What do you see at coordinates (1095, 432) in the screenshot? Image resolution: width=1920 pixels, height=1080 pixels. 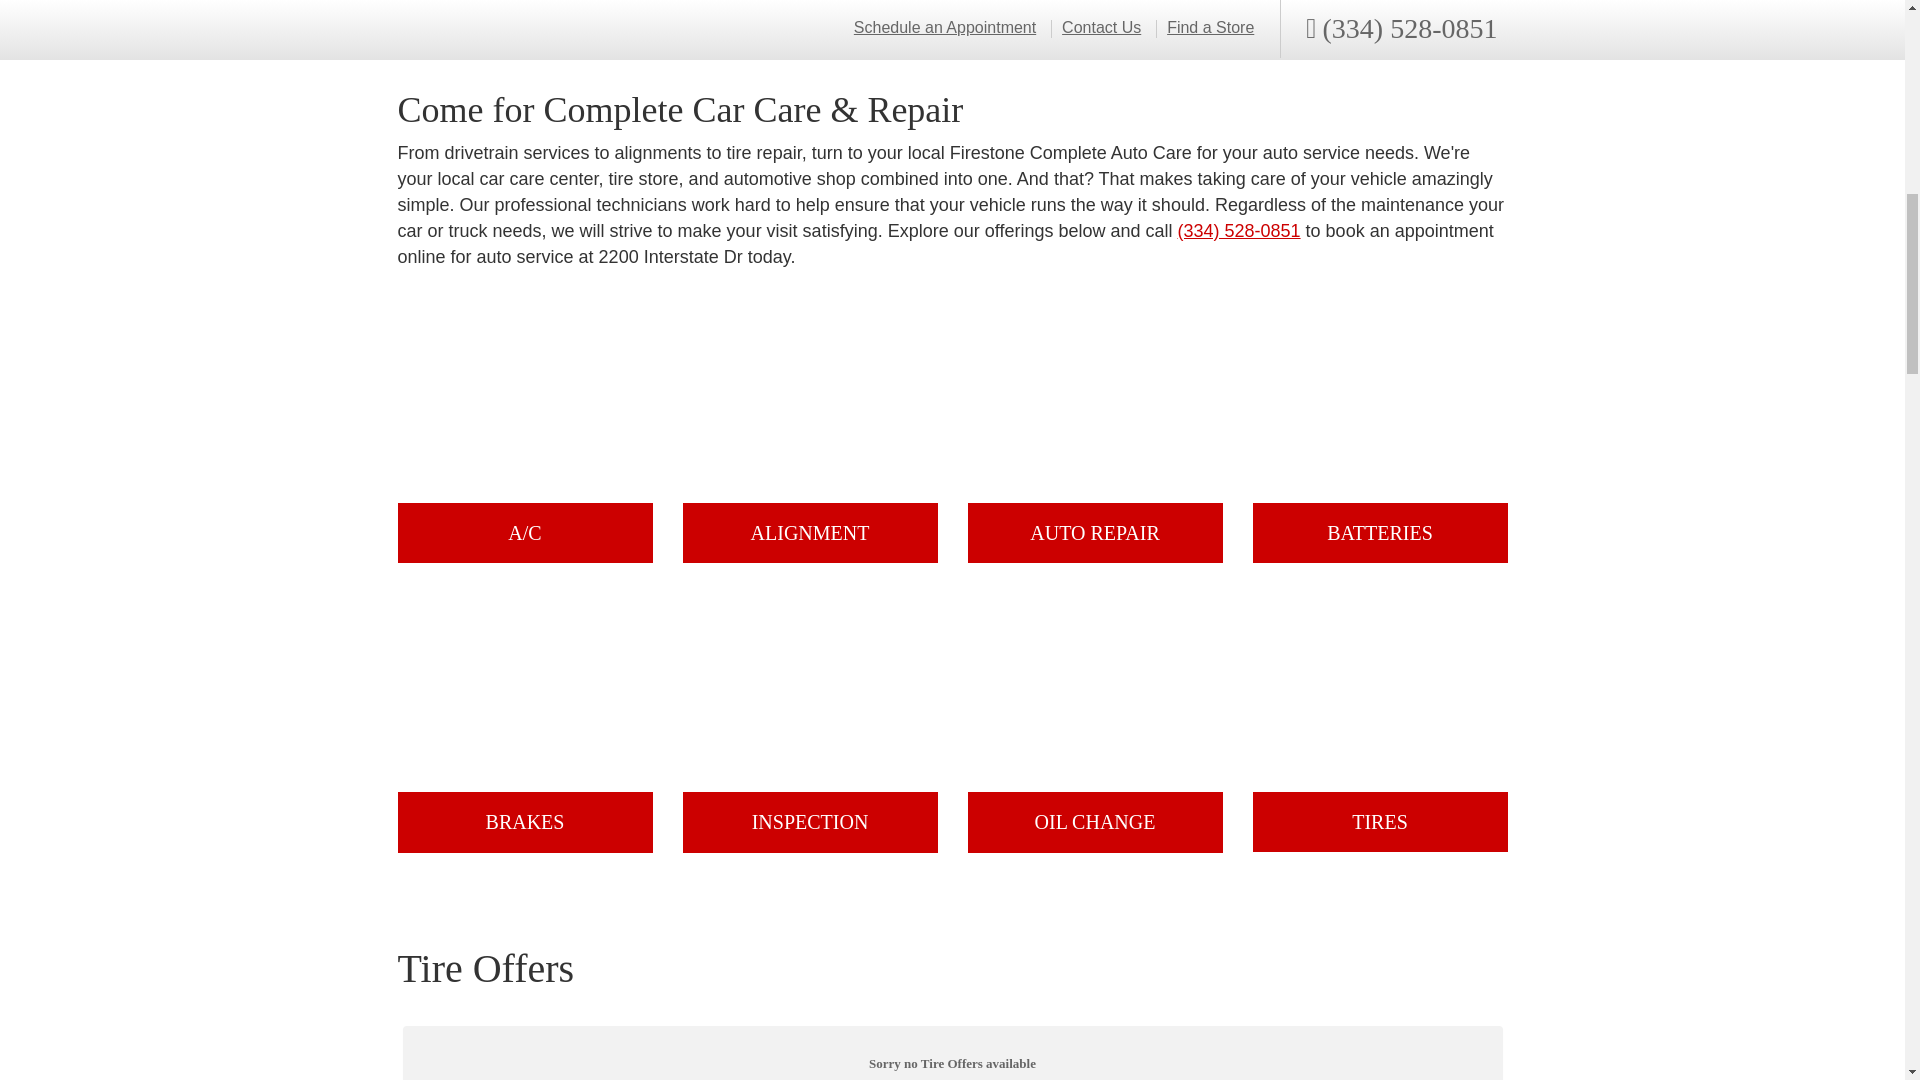 I see `AUTO REPAIR` at bounding box center [1095, 432].